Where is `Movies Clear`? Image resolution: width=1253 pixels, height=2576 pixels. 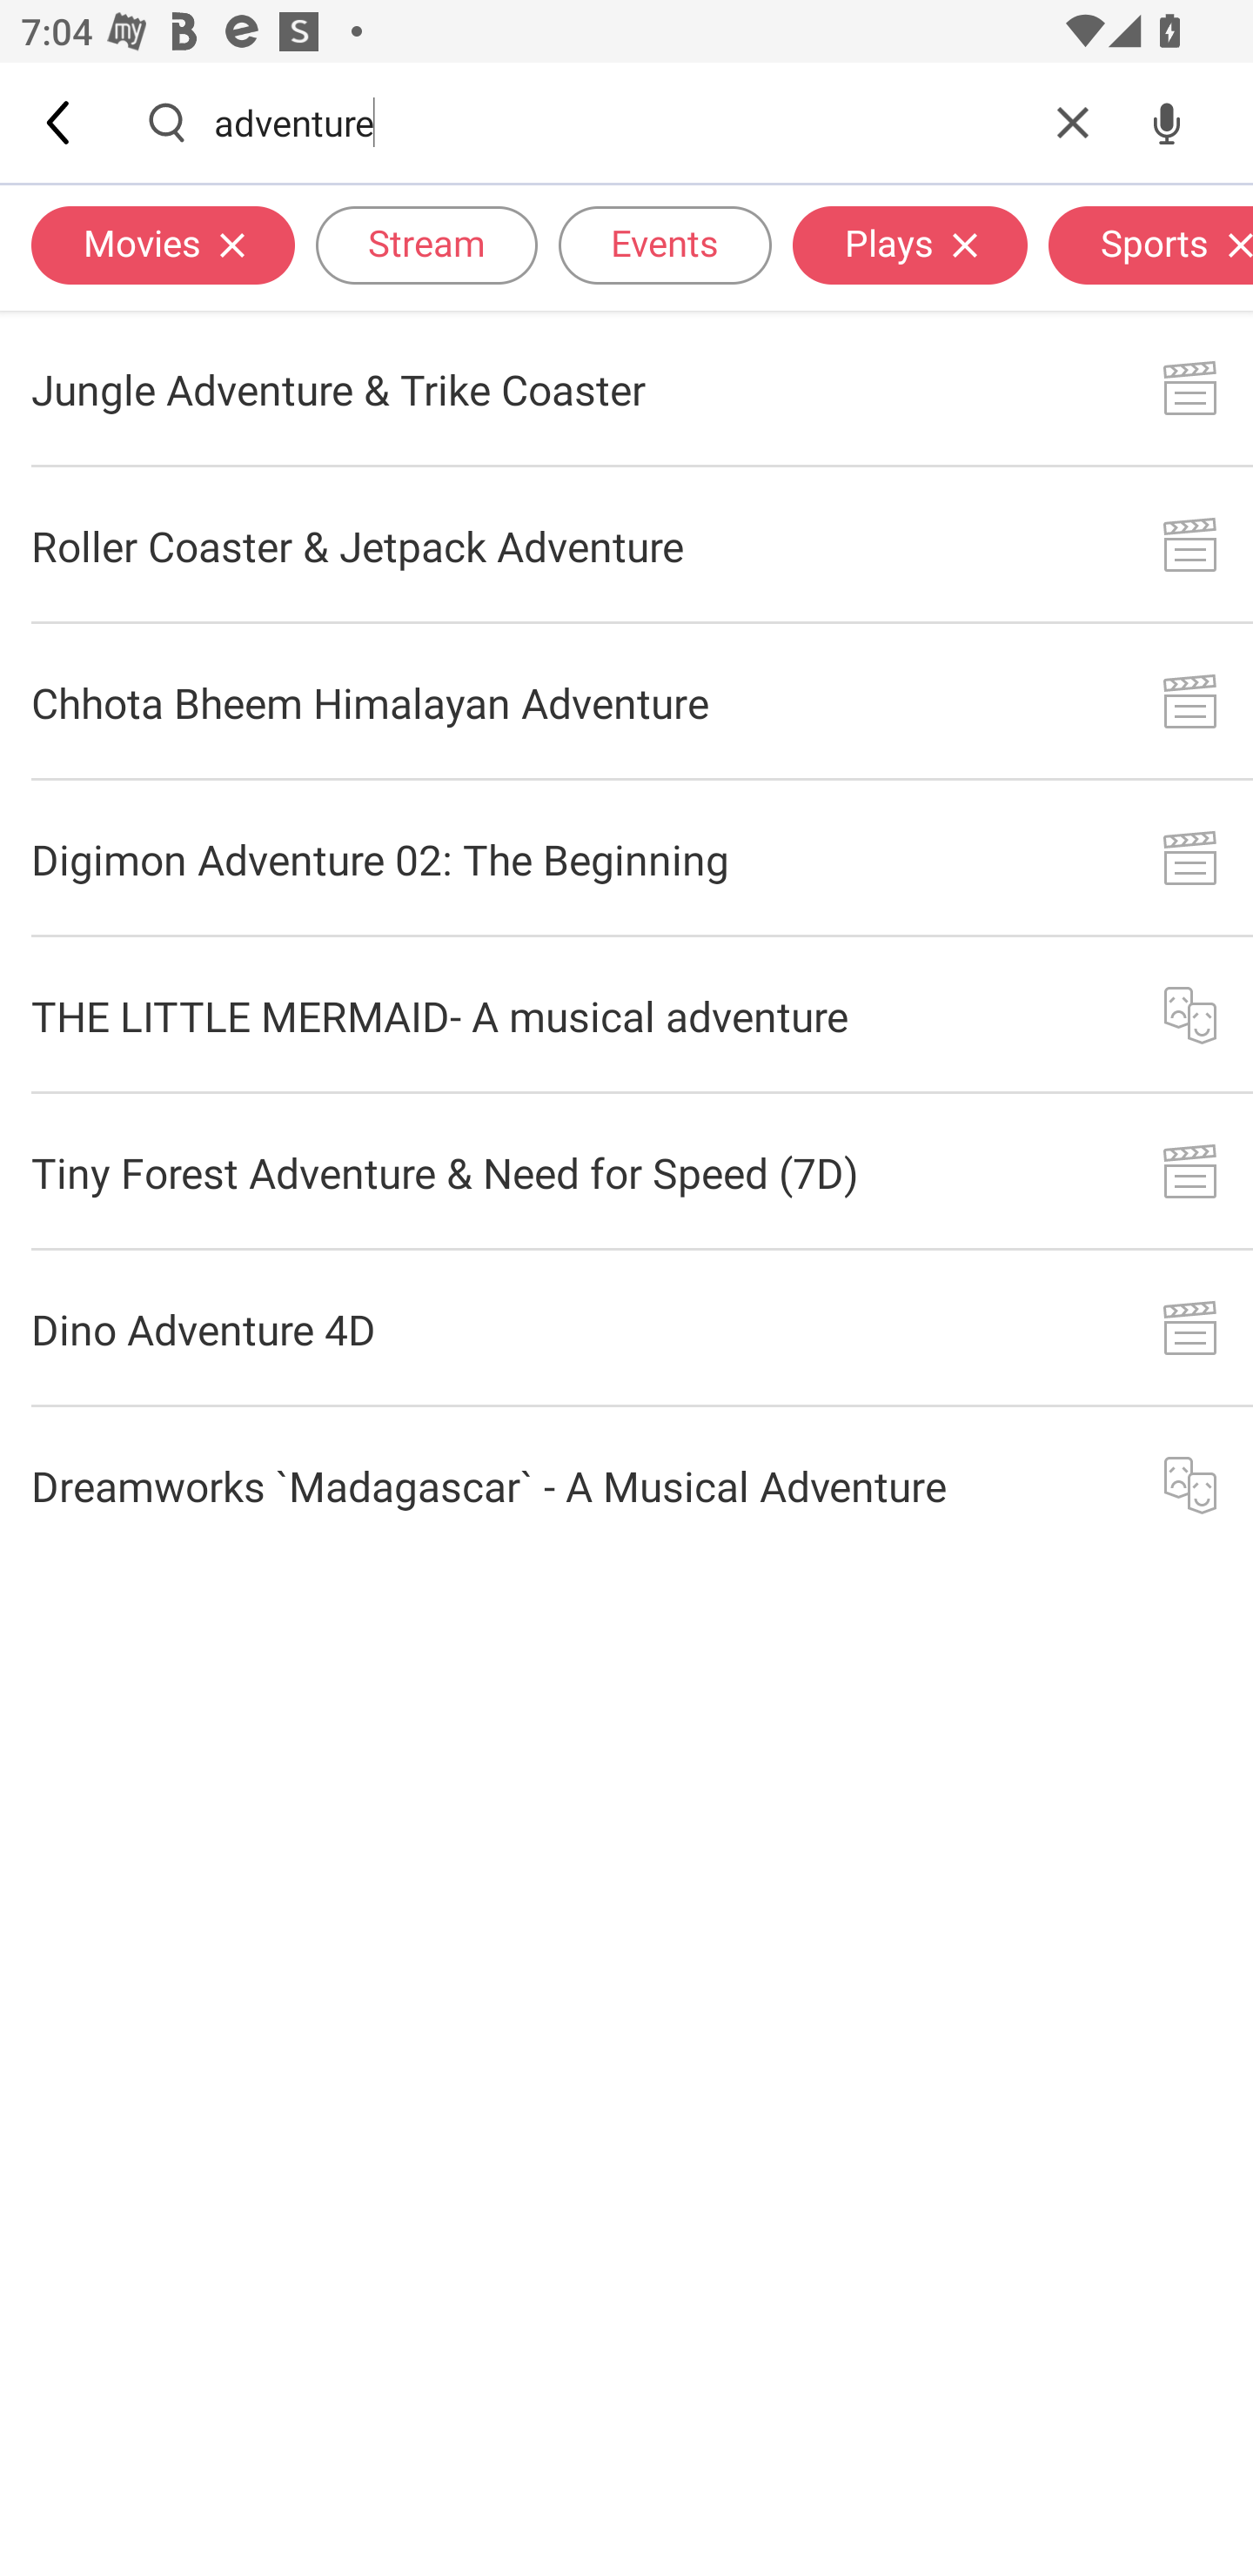
Movies Clear is located at coordinates (163, 244).